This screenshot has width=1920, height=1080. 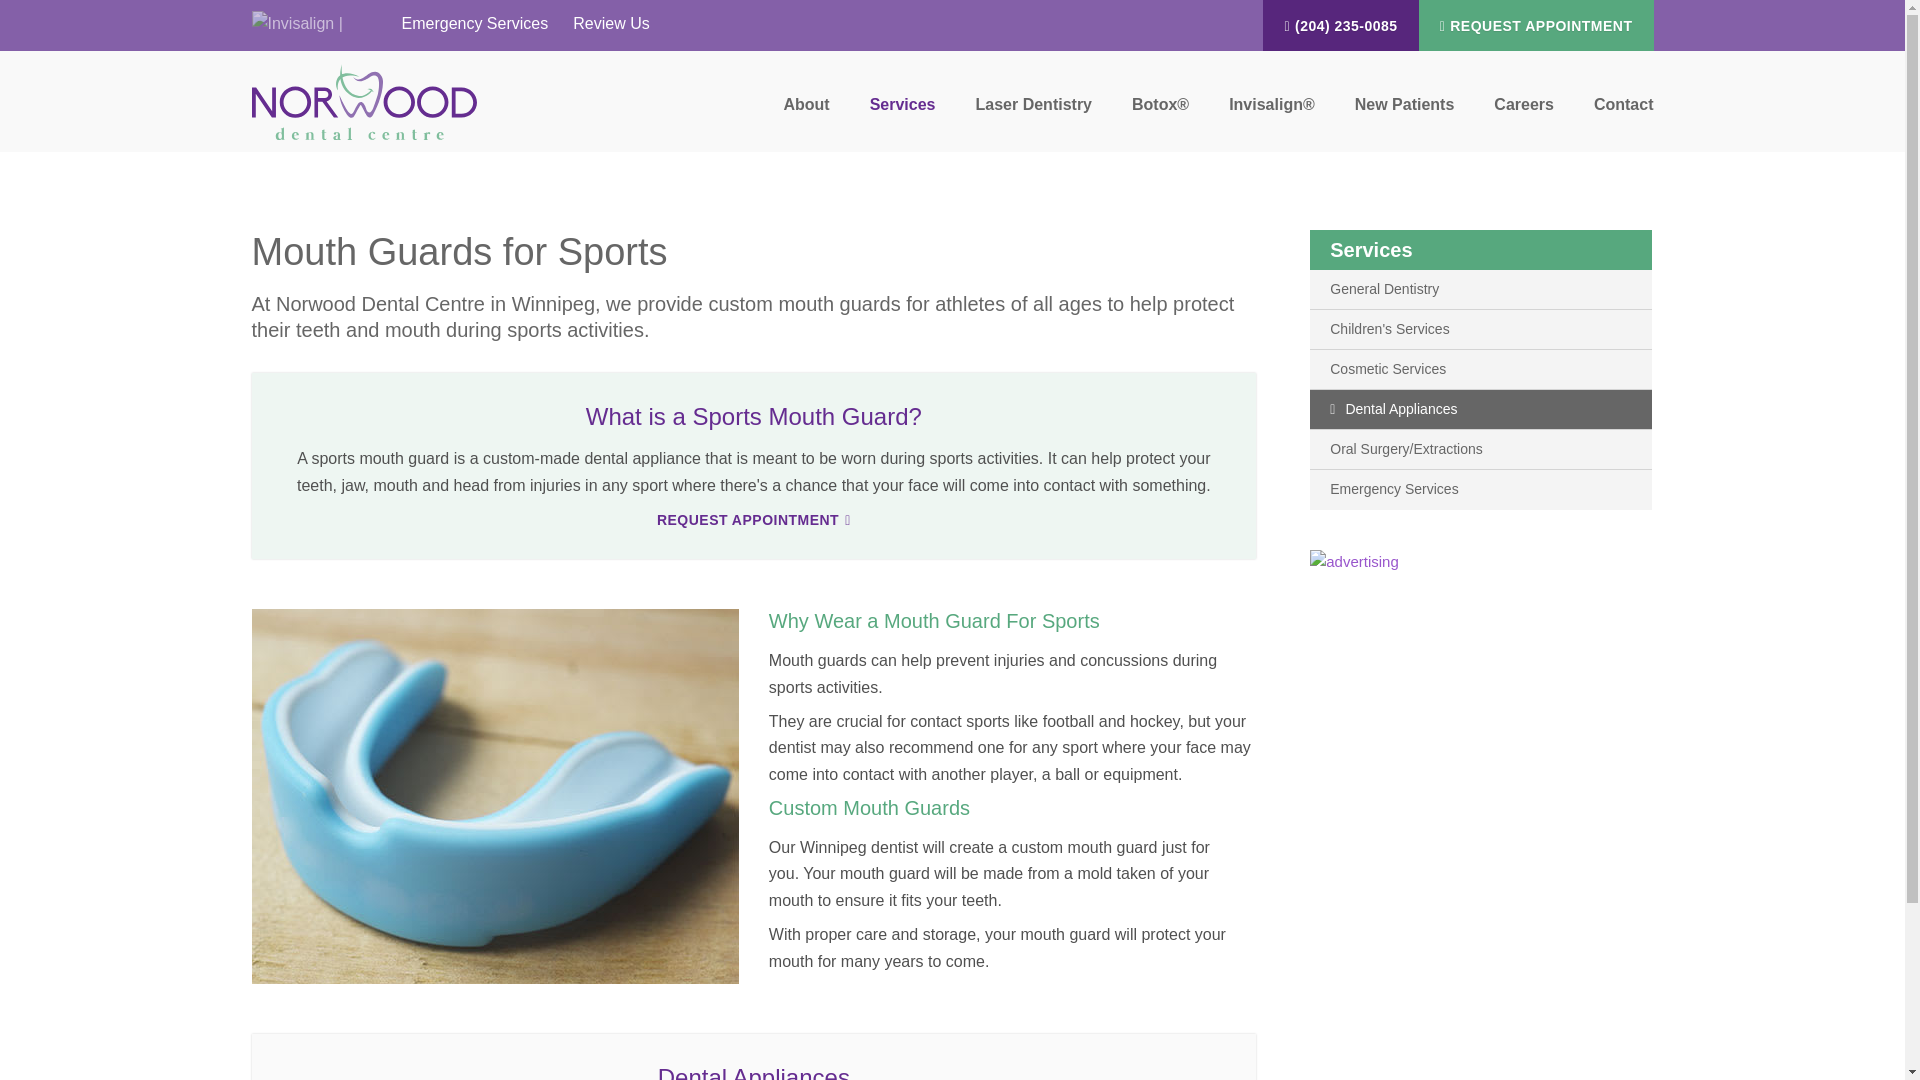 What do you see at coordinates (805, 116) in the screenshot?
I see `About` at bounding box center [805, 116].